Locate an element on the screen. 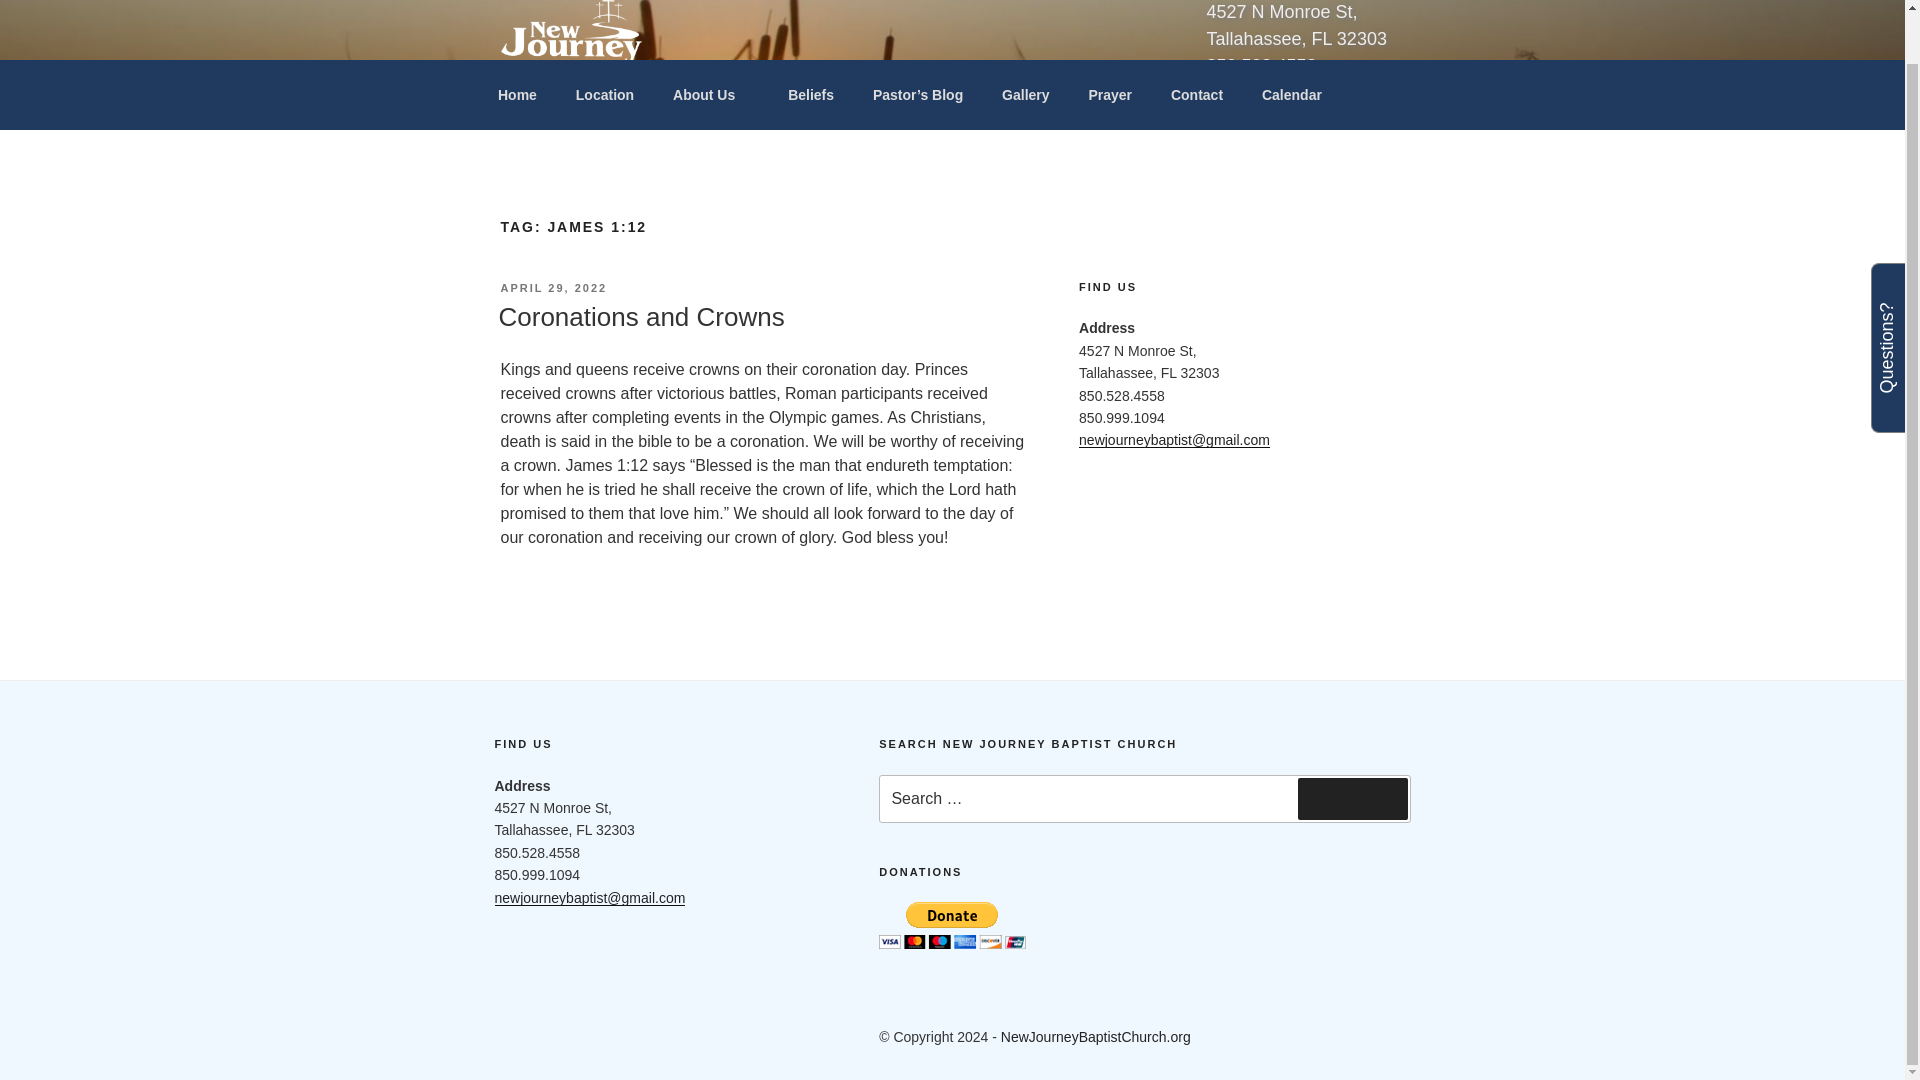 The width and height of the screenshot is (1920, 1080). Beliefs is located at coordinates (812, 95).